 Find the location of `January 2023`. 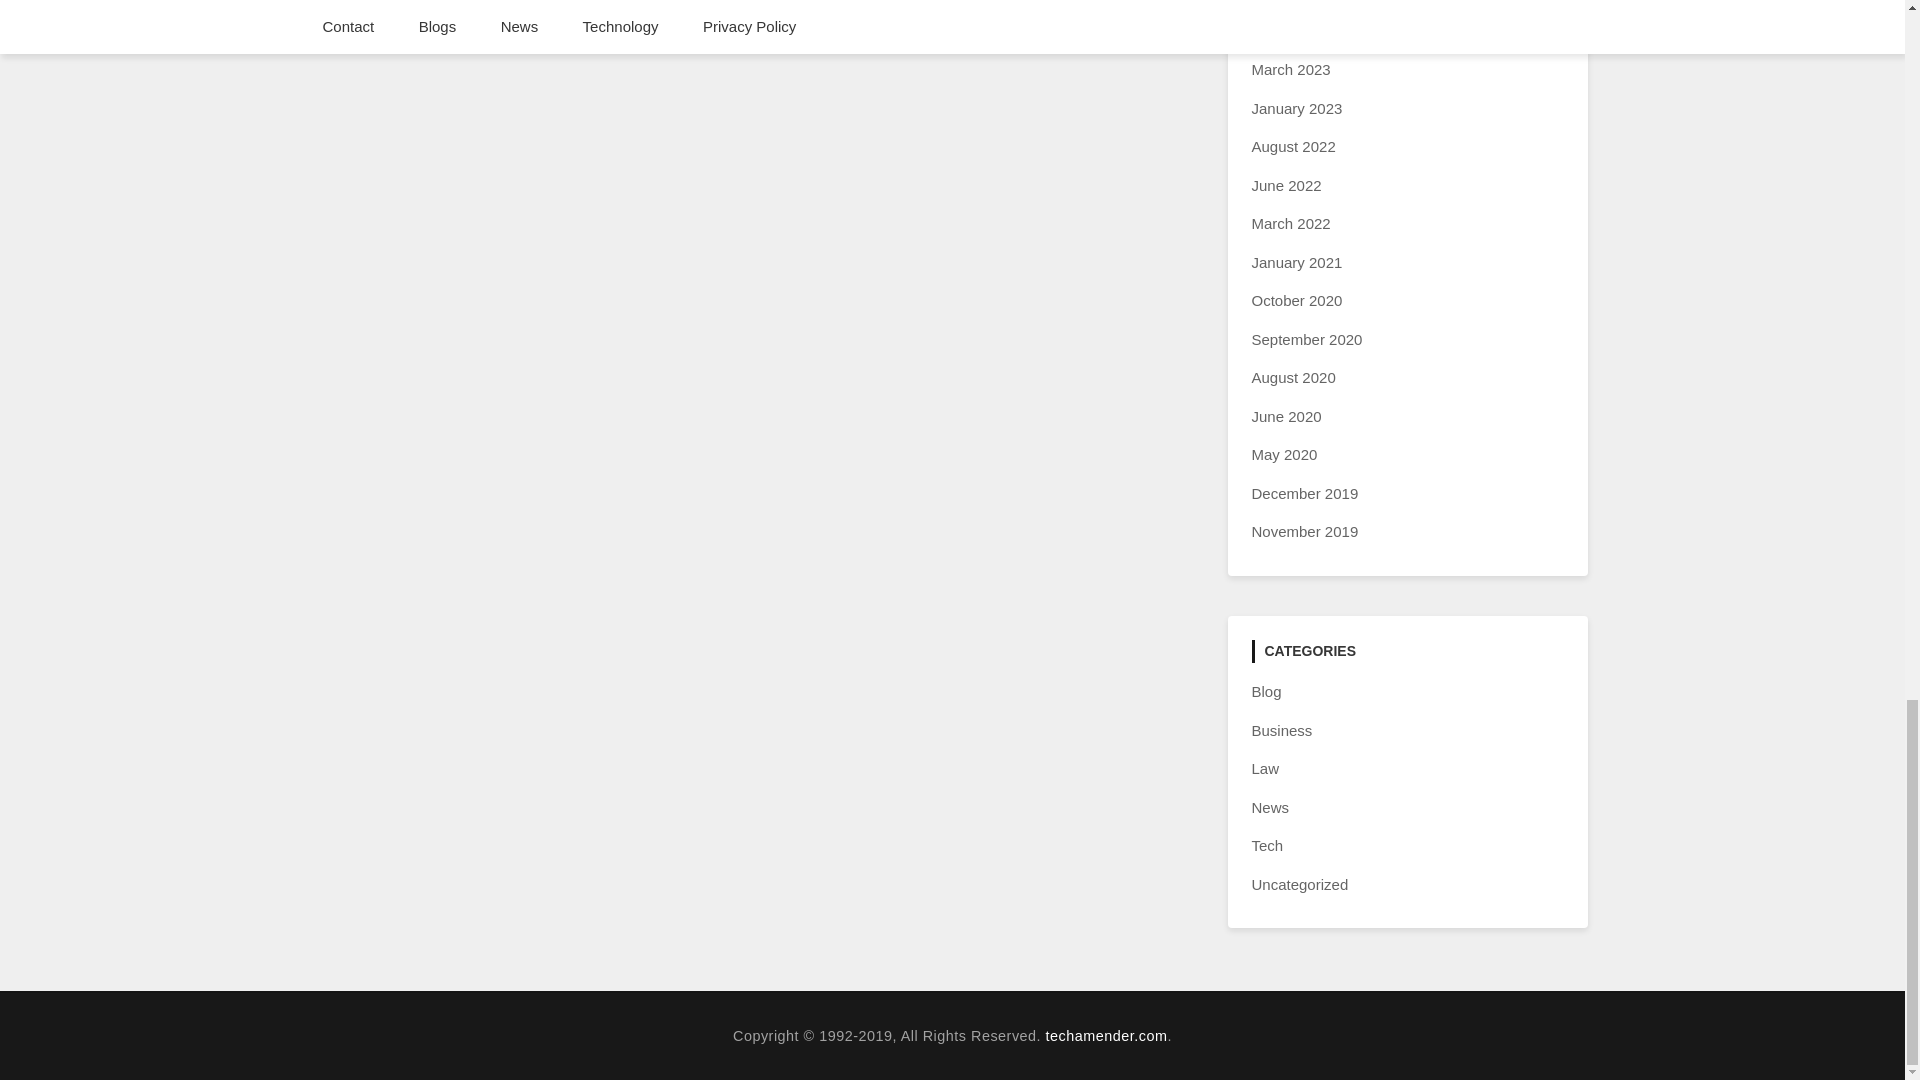

January 2023 is located at coordinates (1296, 108).